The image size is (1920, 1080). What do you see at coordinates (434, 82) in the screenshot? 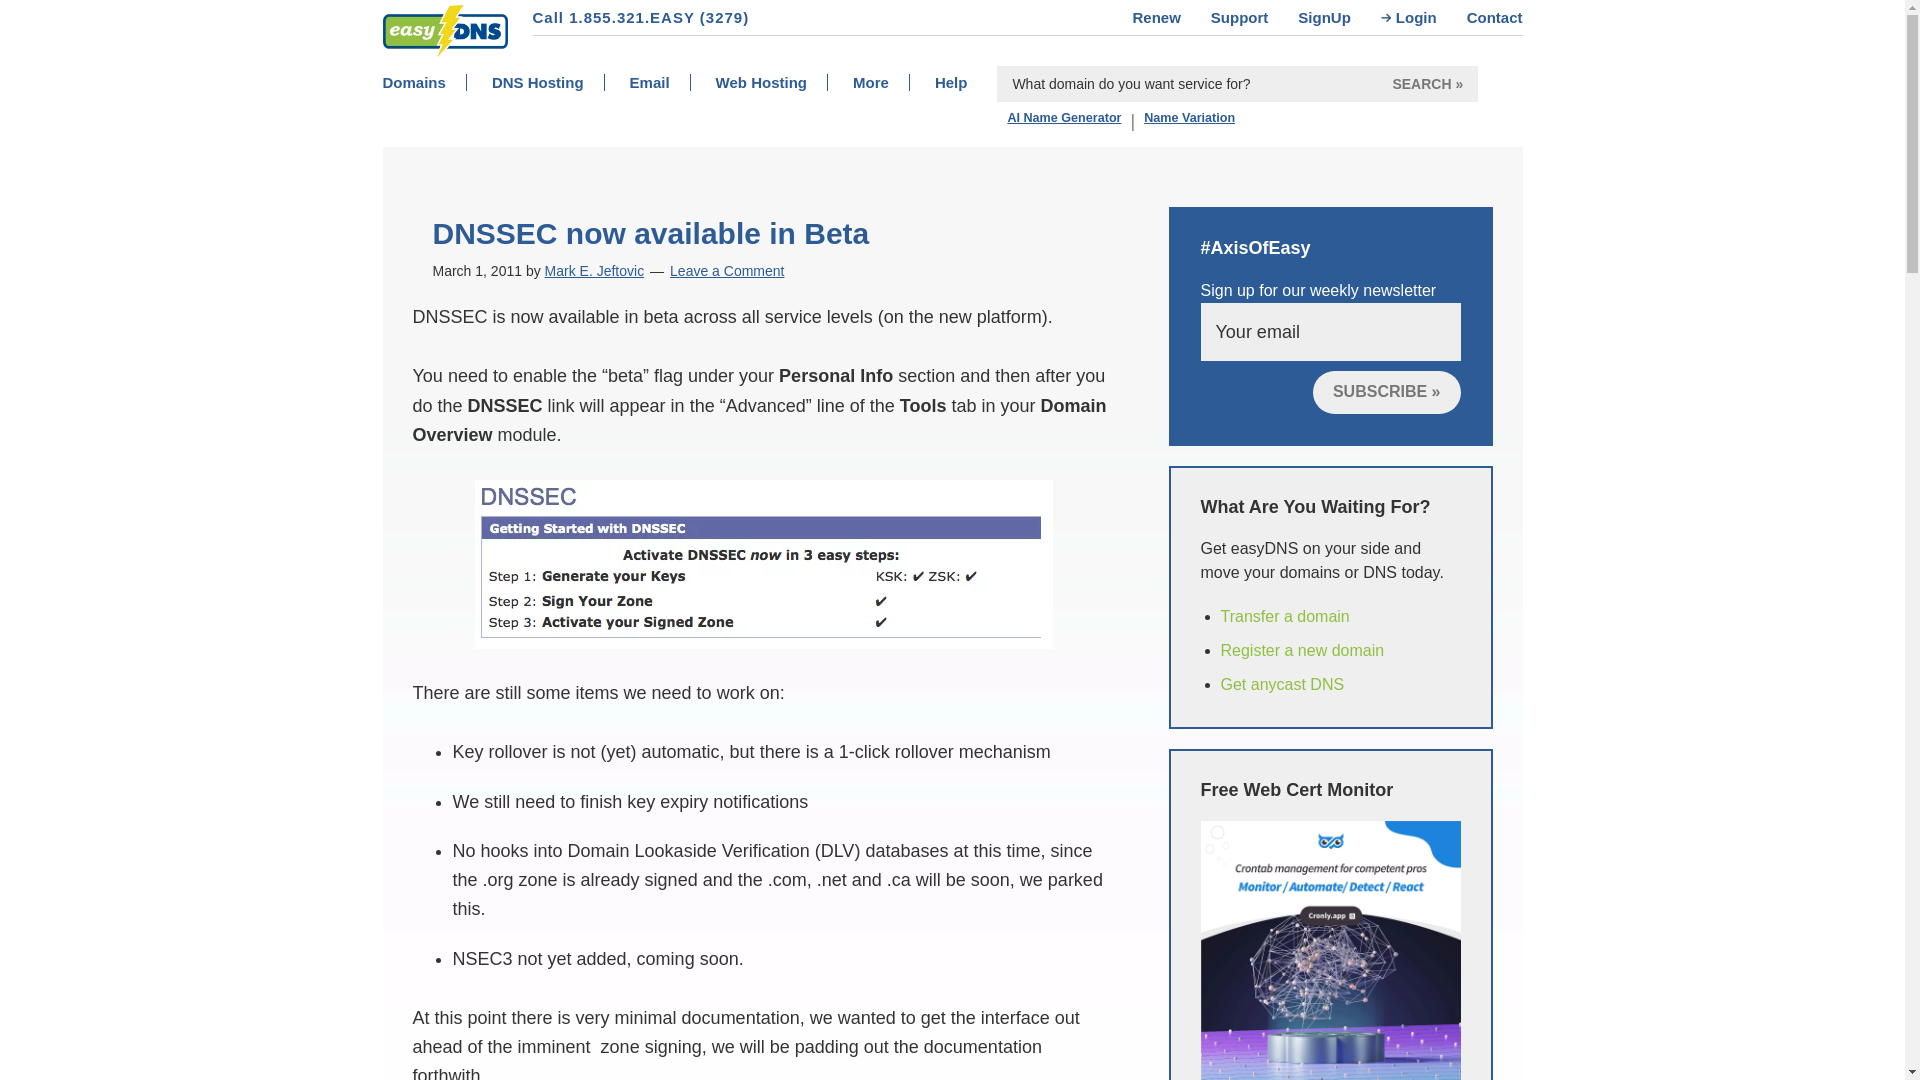
I see `Domains` at bounding box center [434, 82].